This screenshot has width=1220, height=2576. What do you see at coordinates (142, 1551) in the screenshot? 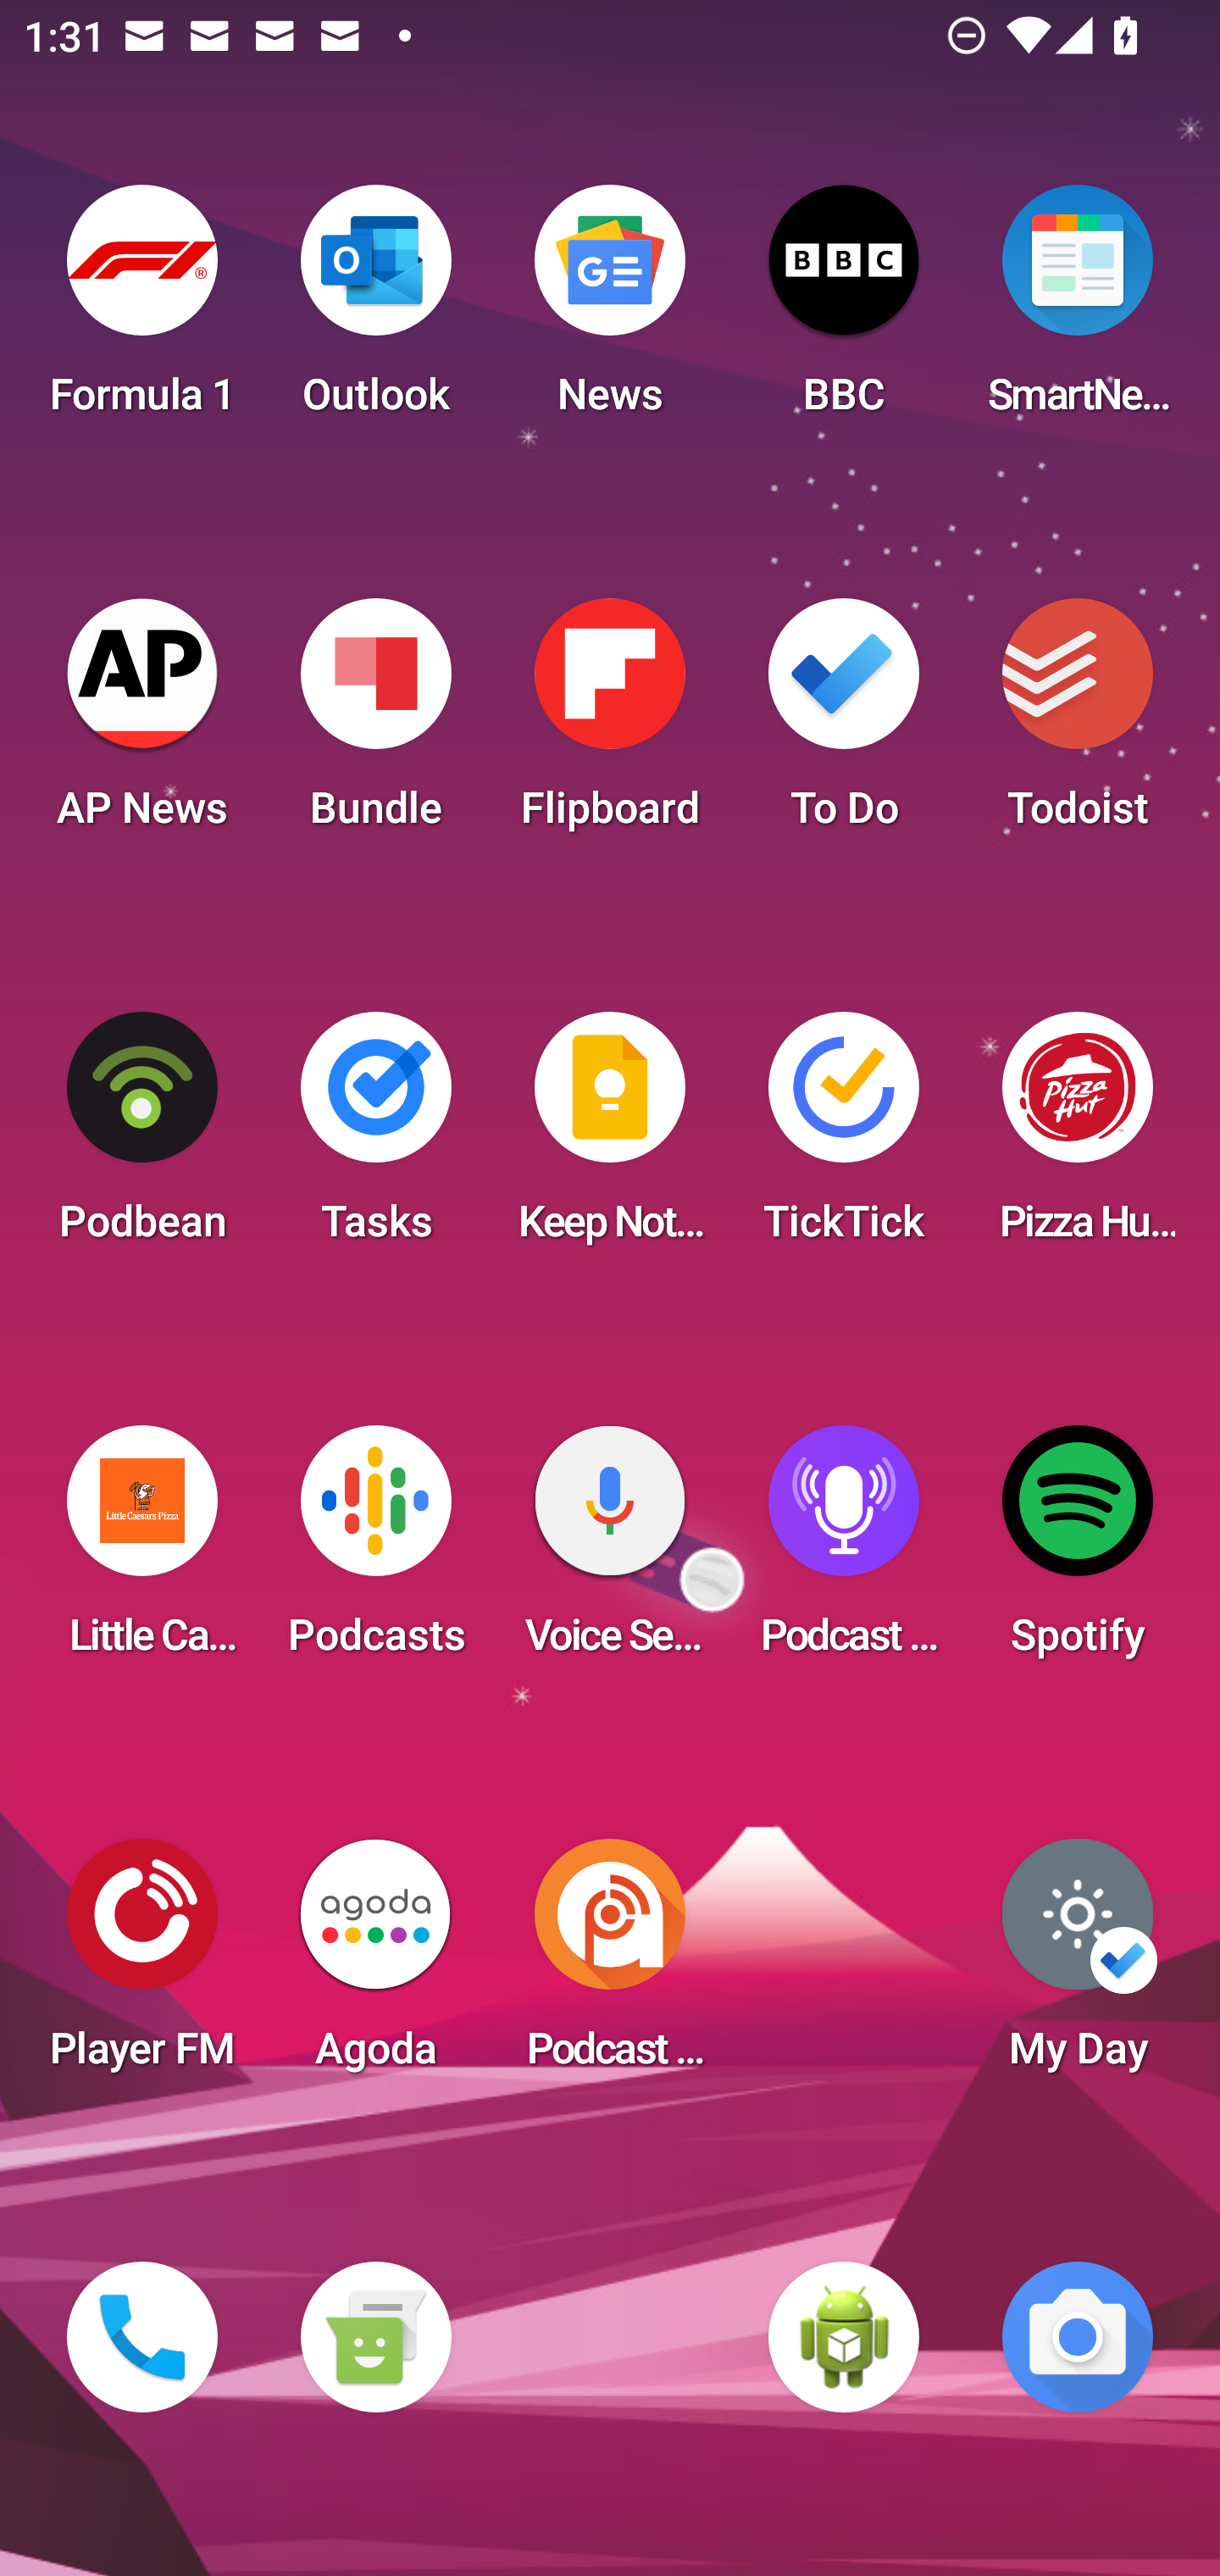
I see `Little Caesars Pizza` at bounding box center [142, 1551].